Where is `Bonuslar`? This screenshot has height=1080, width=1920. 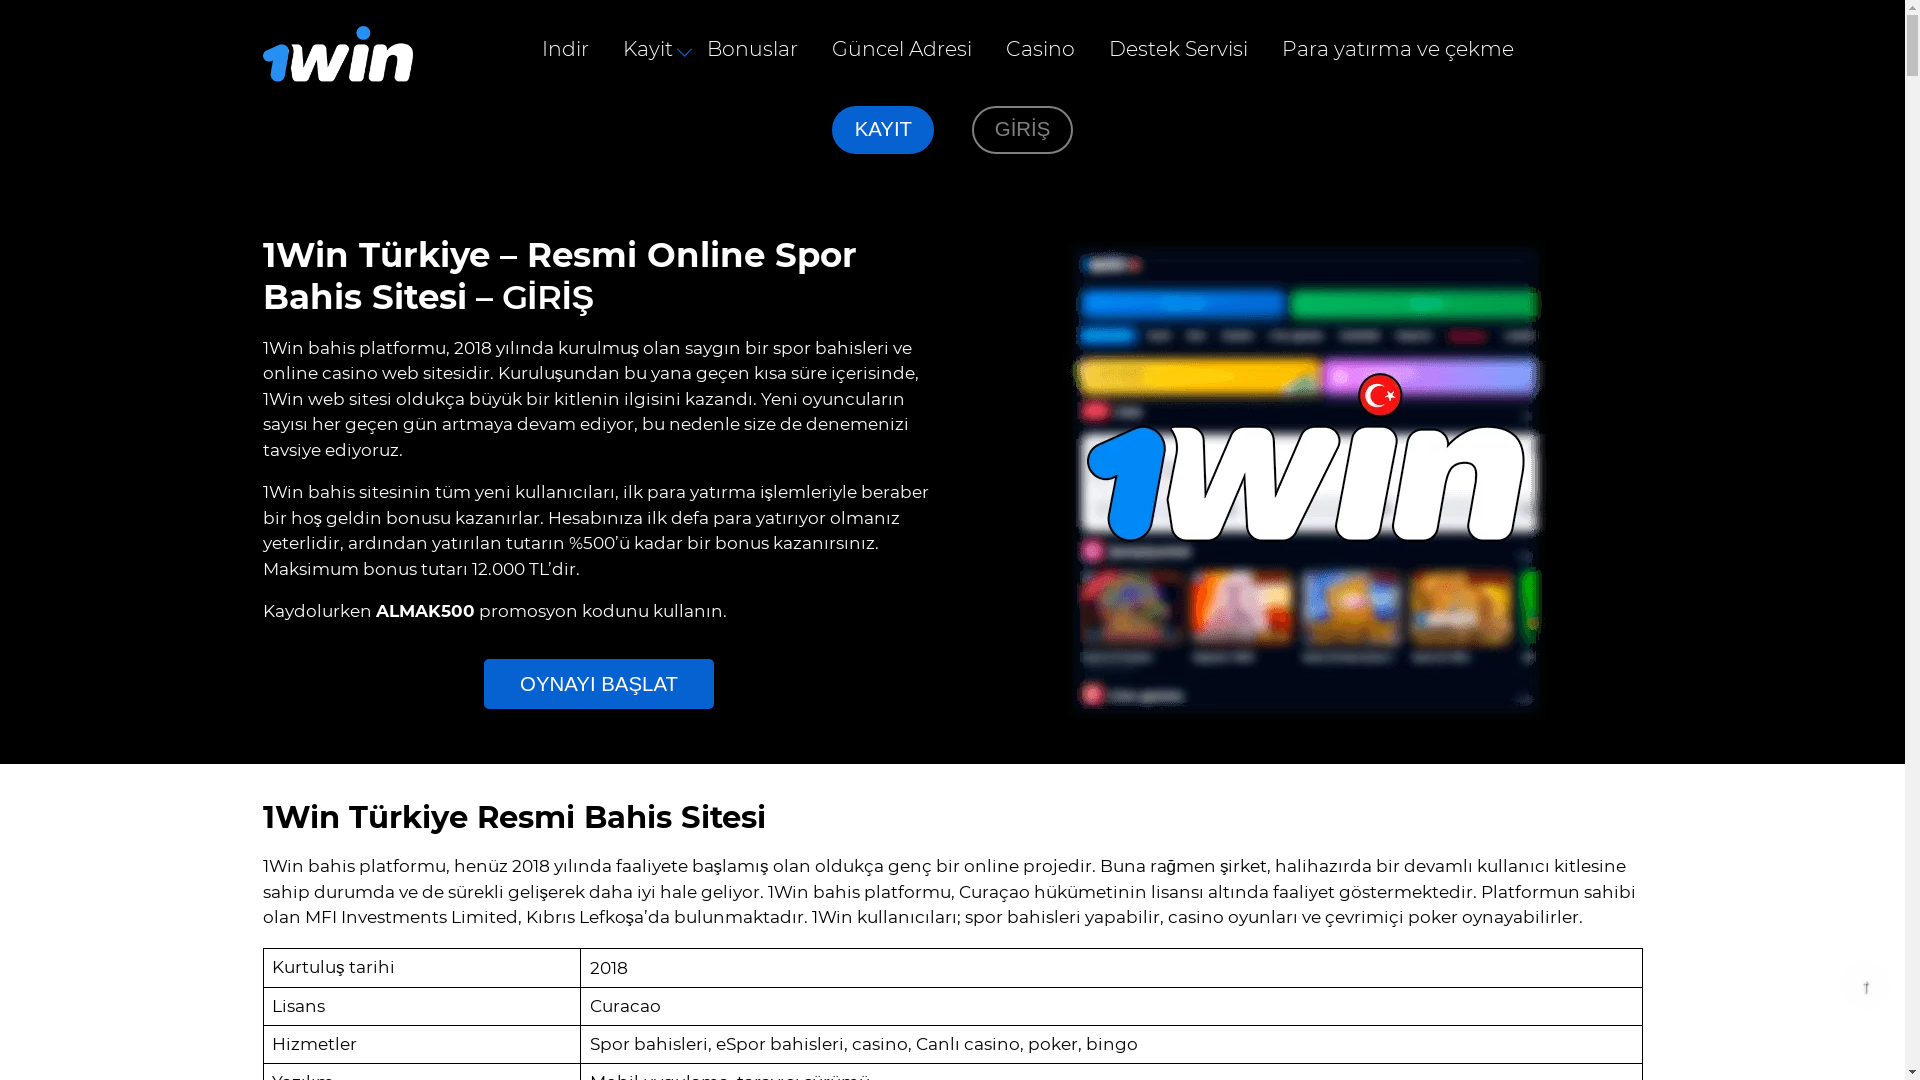 Bonuslar is located at coordinates (752, 50).